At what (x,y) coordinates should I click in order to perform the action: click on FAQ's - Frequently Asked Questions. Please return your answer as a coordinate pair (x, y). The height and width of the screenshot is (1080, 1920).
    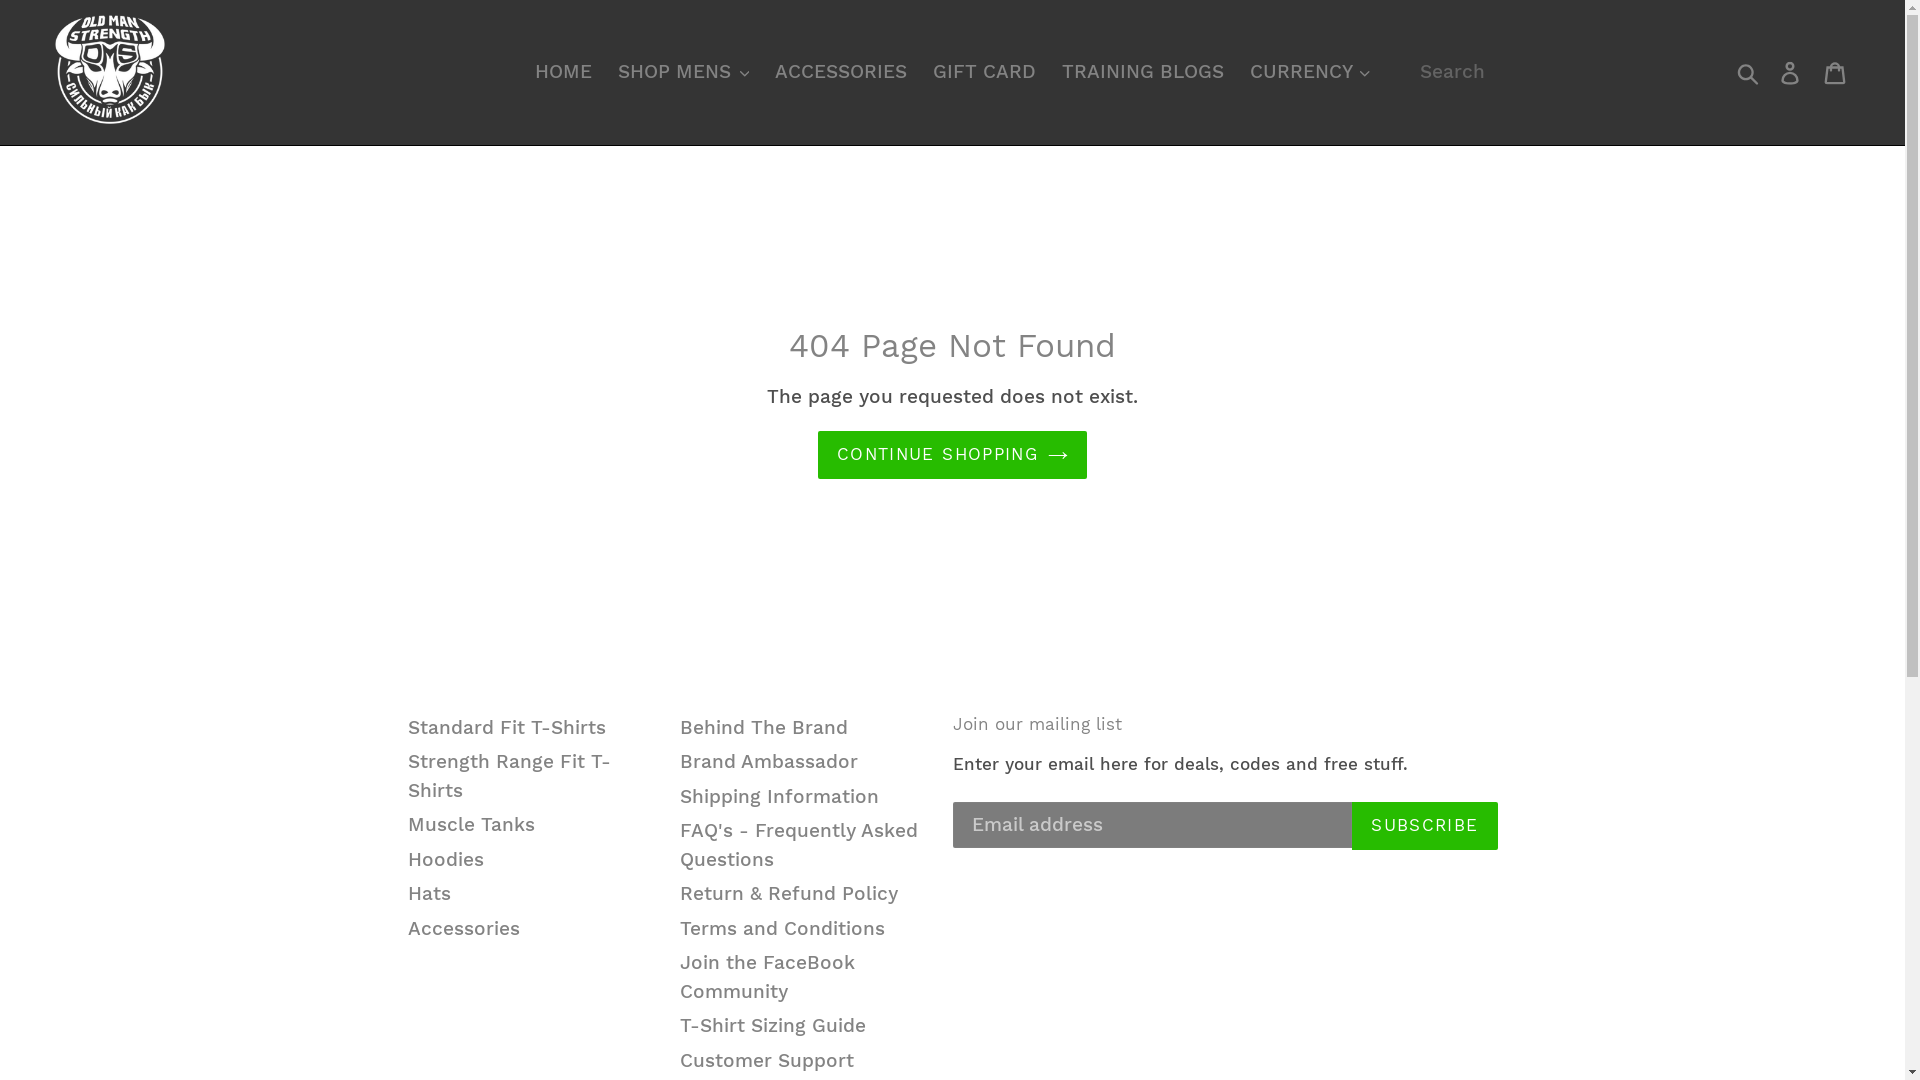
    Looking at the image, I should click on (799, 845).